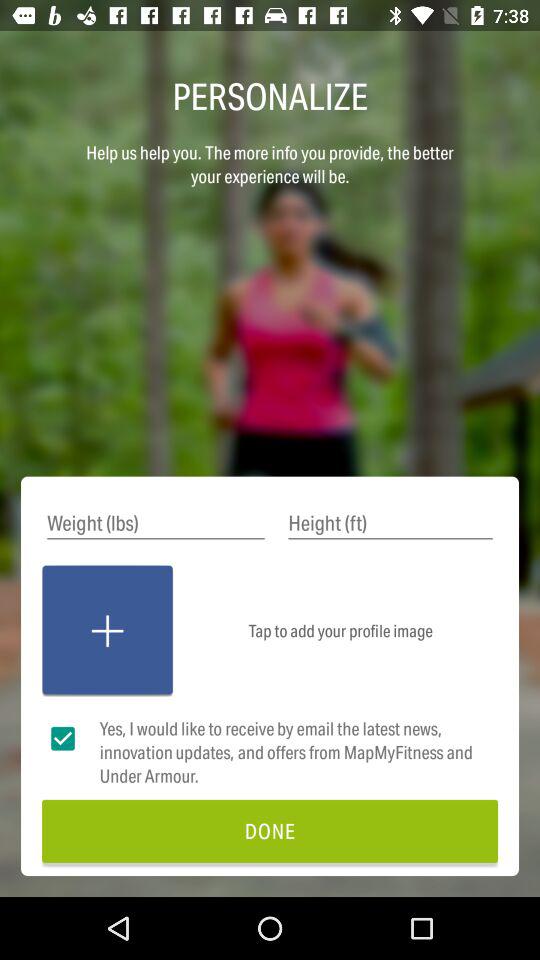  Describe the element at coordinates (156, 524) in the screenshot. I see `click the weightlbs` at that location.